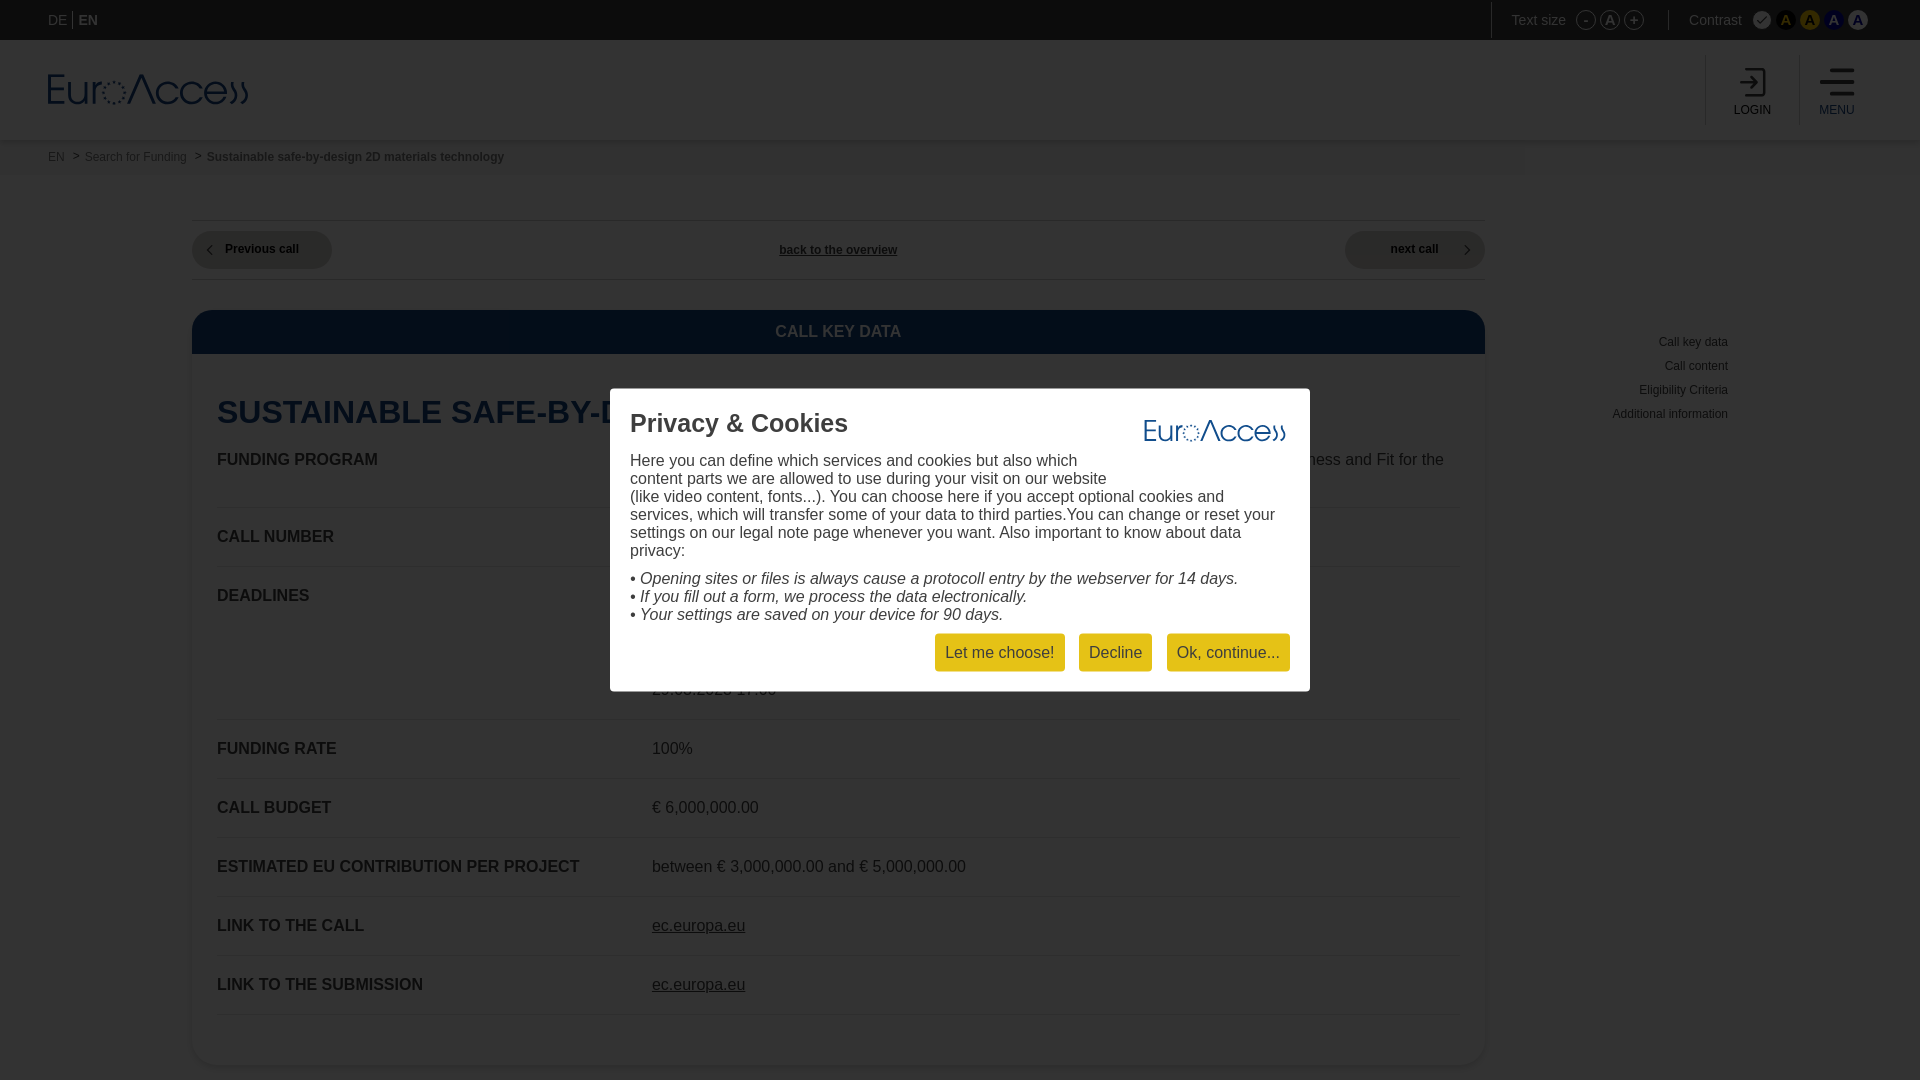 The height and width of the screenshot is (1080, 1920). Describe the element at coordinates (1837, 90) in the screenshot. I see `MENU` at that location.